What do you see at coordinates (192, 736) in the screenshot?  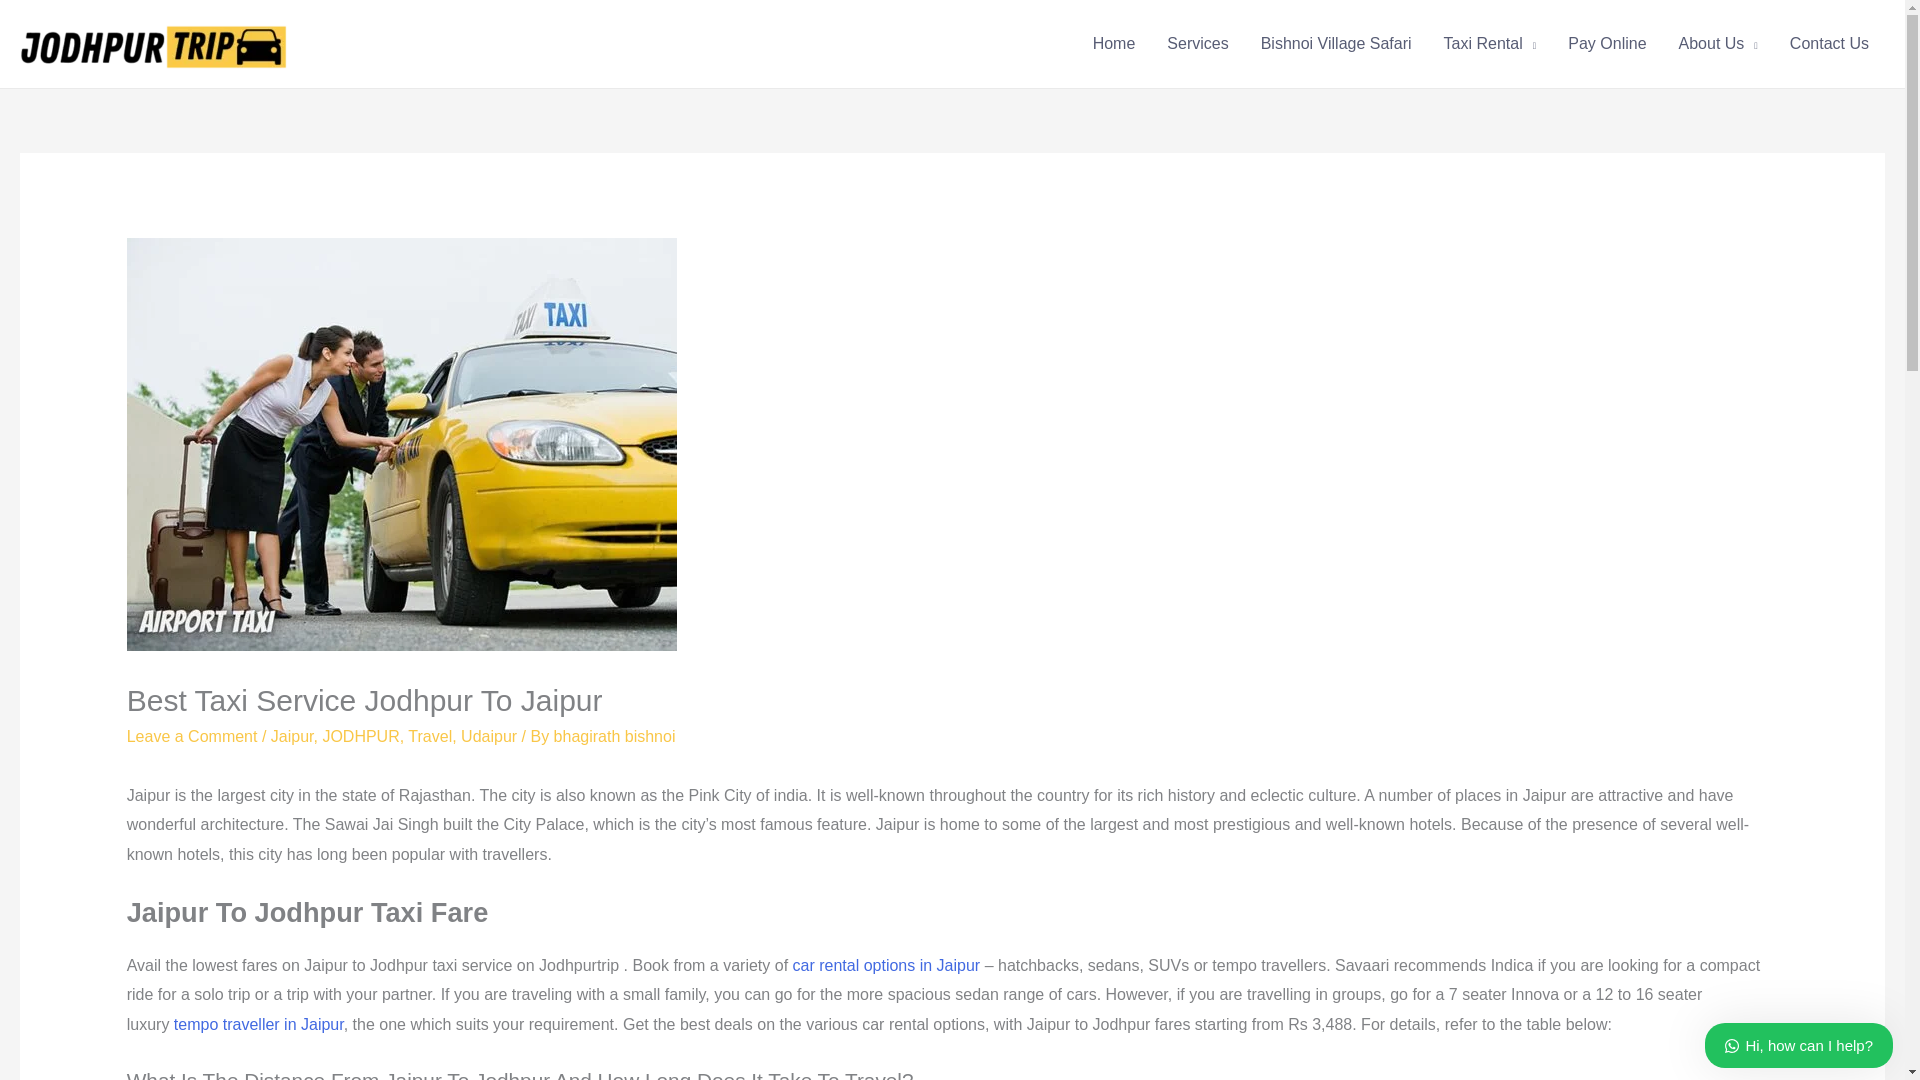 I see `Leave a Comment` at bounding box center [192, 736].